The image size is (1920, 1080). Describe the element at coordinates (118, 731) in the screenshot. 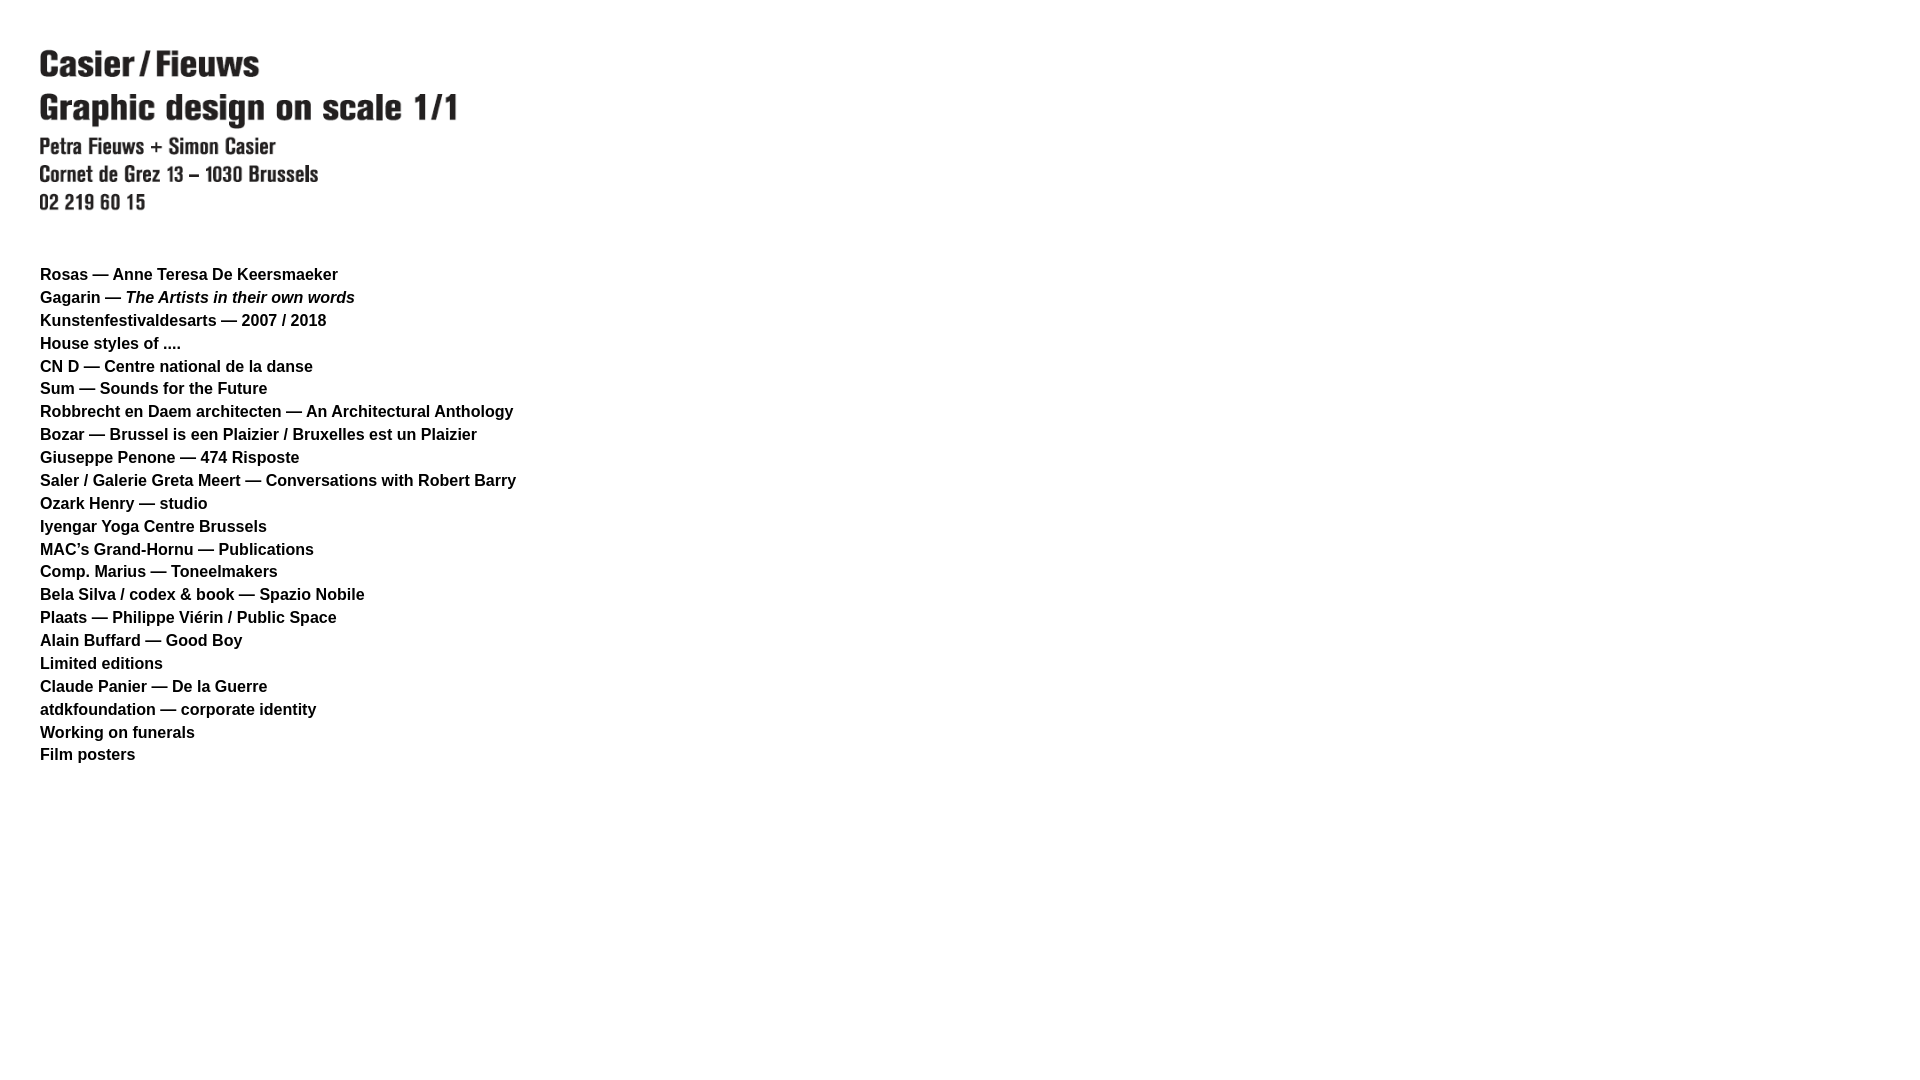

I see `Working on funerals` at that location.